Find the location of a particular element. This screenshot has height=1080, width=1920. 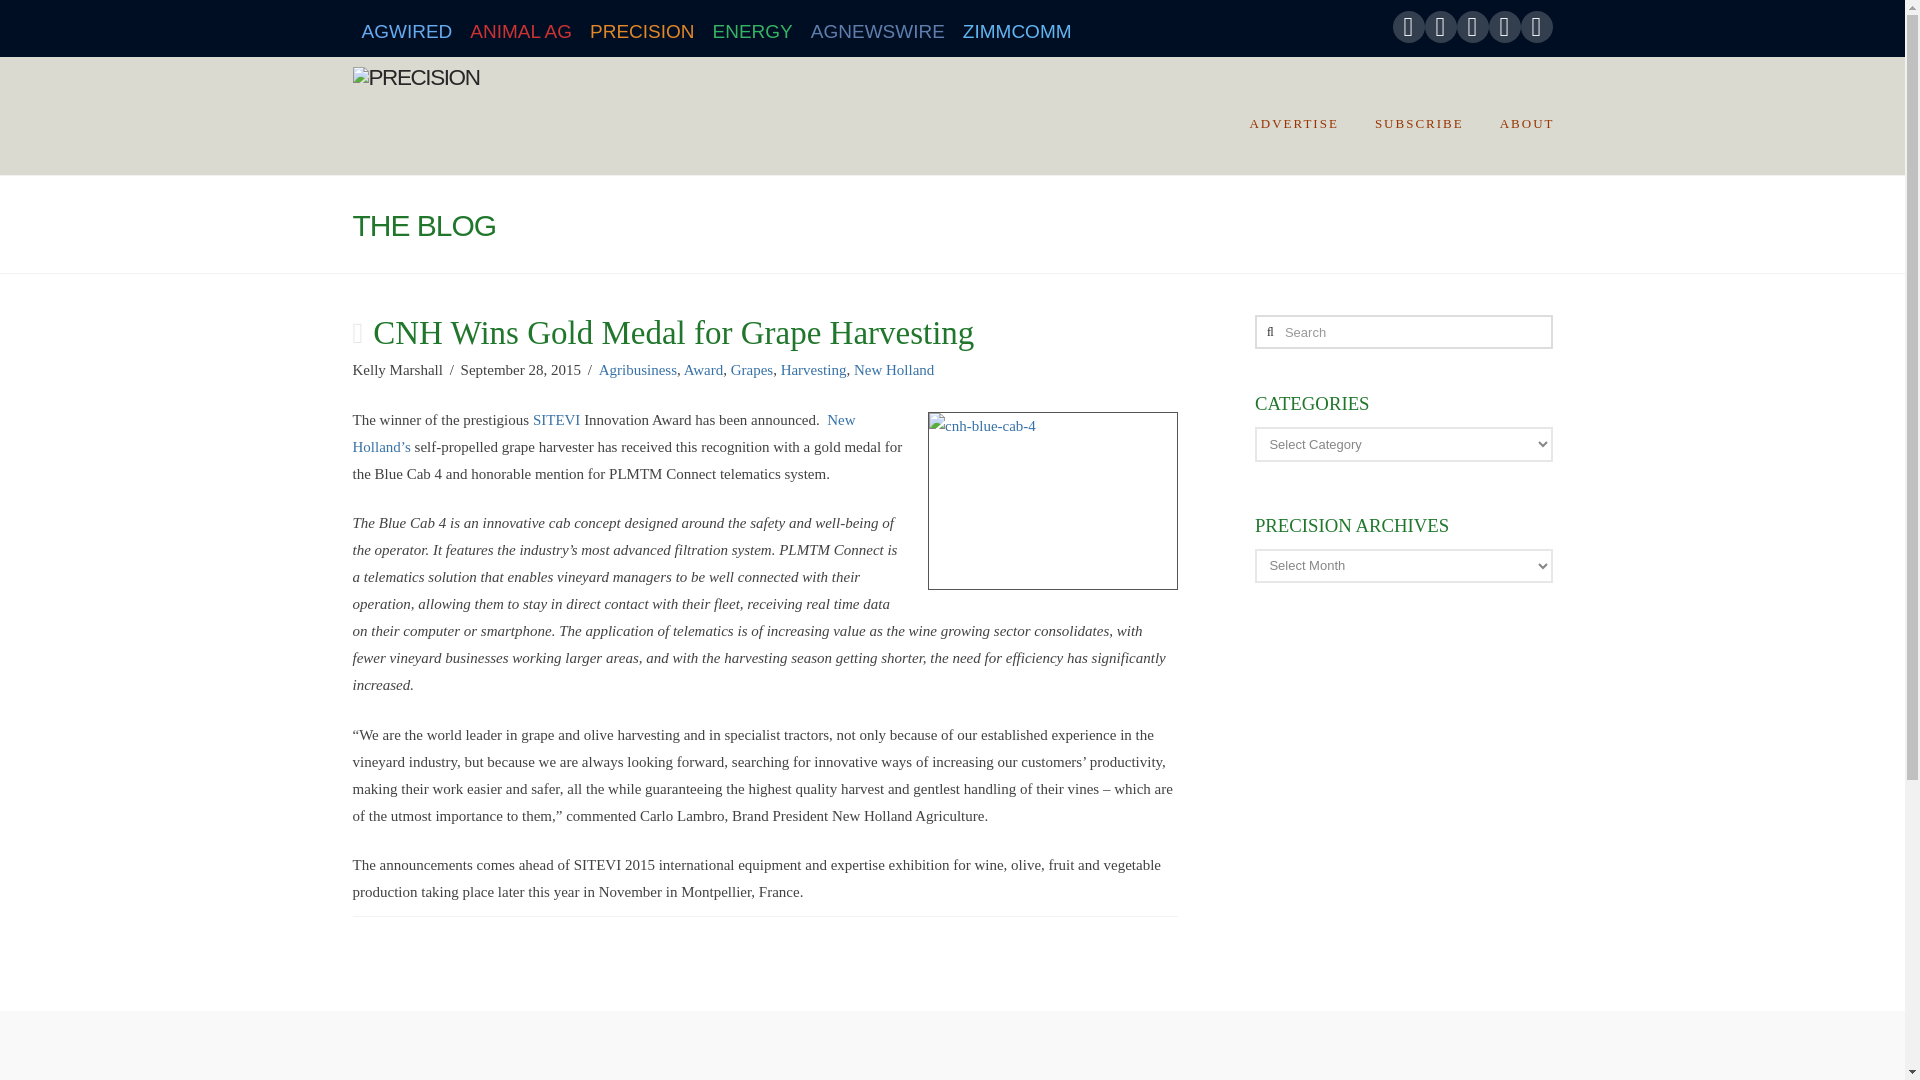

Twitter is located at coordinates (1440, 26).